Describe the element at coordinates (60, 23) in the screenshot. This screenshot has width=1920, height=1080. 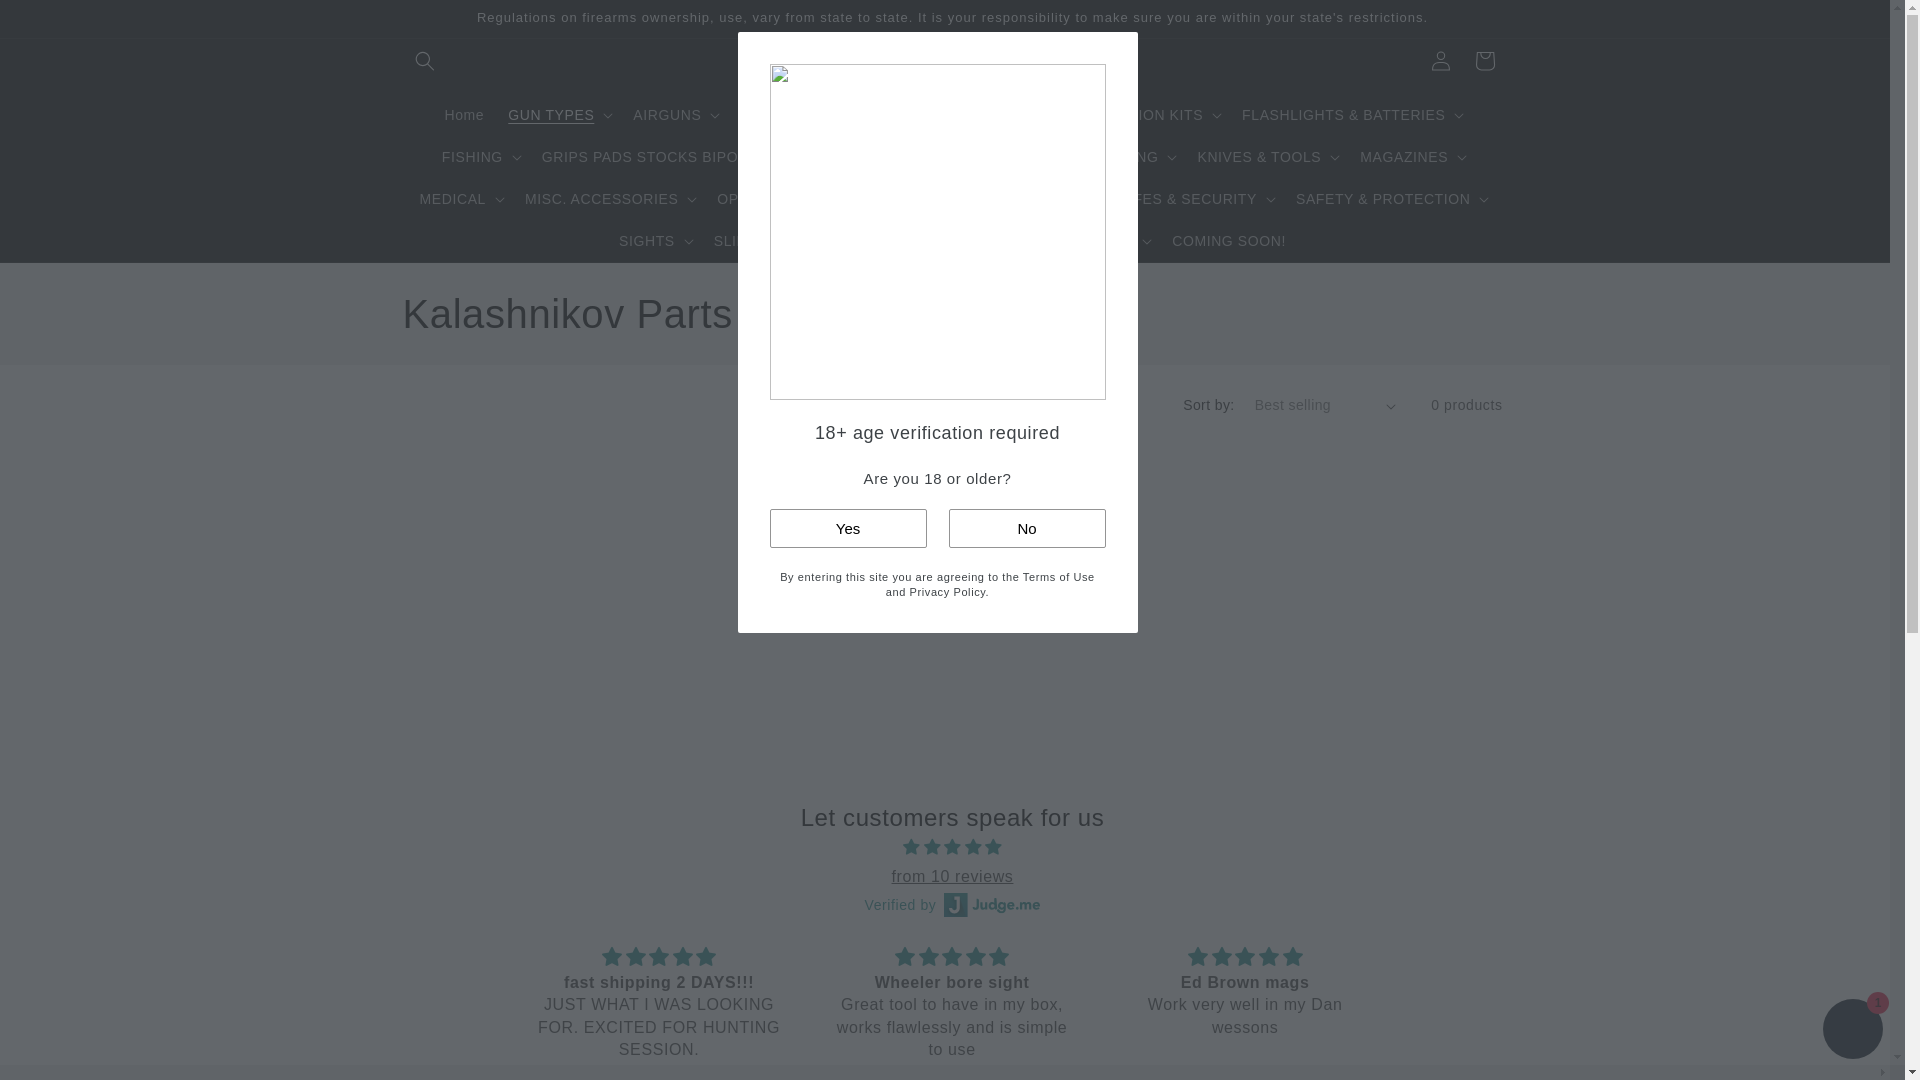
I see `Skip to content` at that location.